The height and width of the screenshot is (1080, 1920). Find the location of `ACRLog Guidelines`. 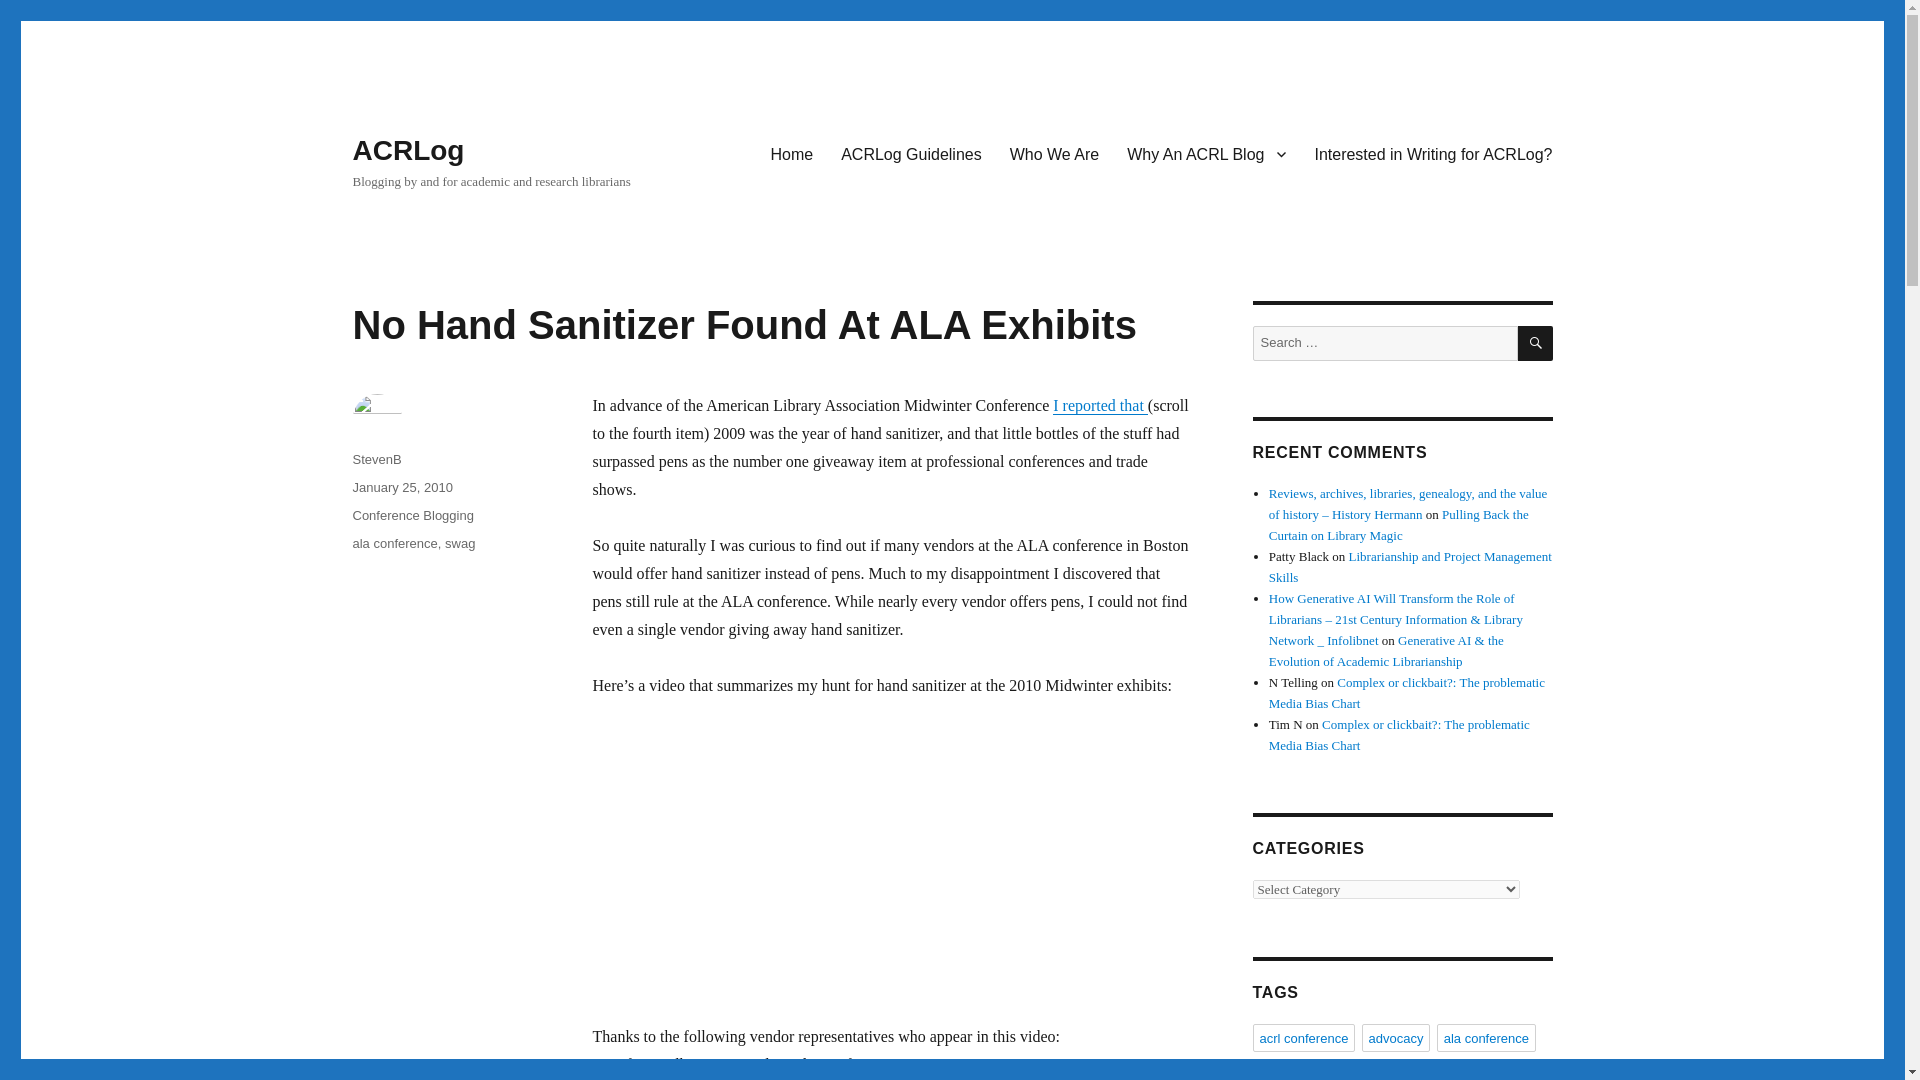

ACRLog Guidelines is located at coordinates (912, 153).